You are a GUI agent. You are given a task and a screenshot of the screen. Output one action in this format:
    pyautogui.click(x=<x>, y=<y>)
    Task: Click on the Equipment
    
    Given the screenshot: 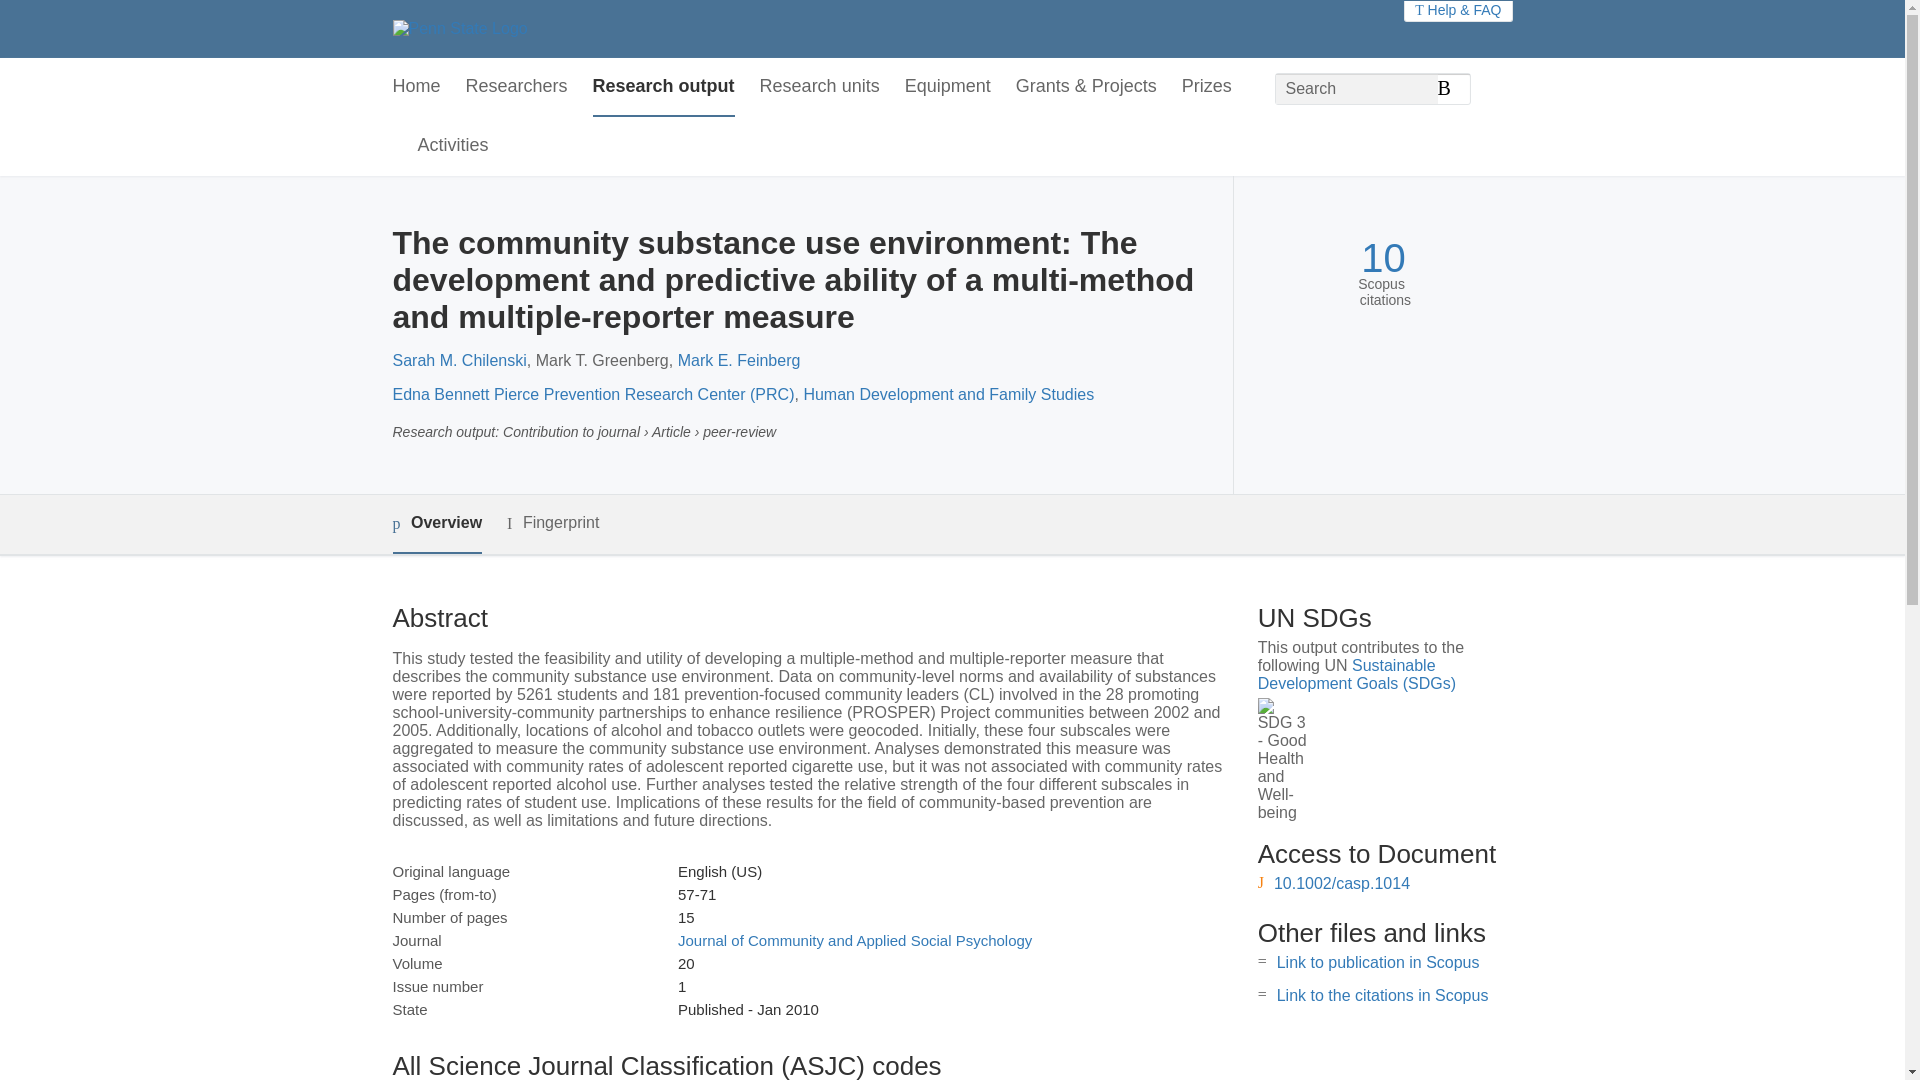 What is the action you would take?
    pyautogui.click(x=947, y=87)
    